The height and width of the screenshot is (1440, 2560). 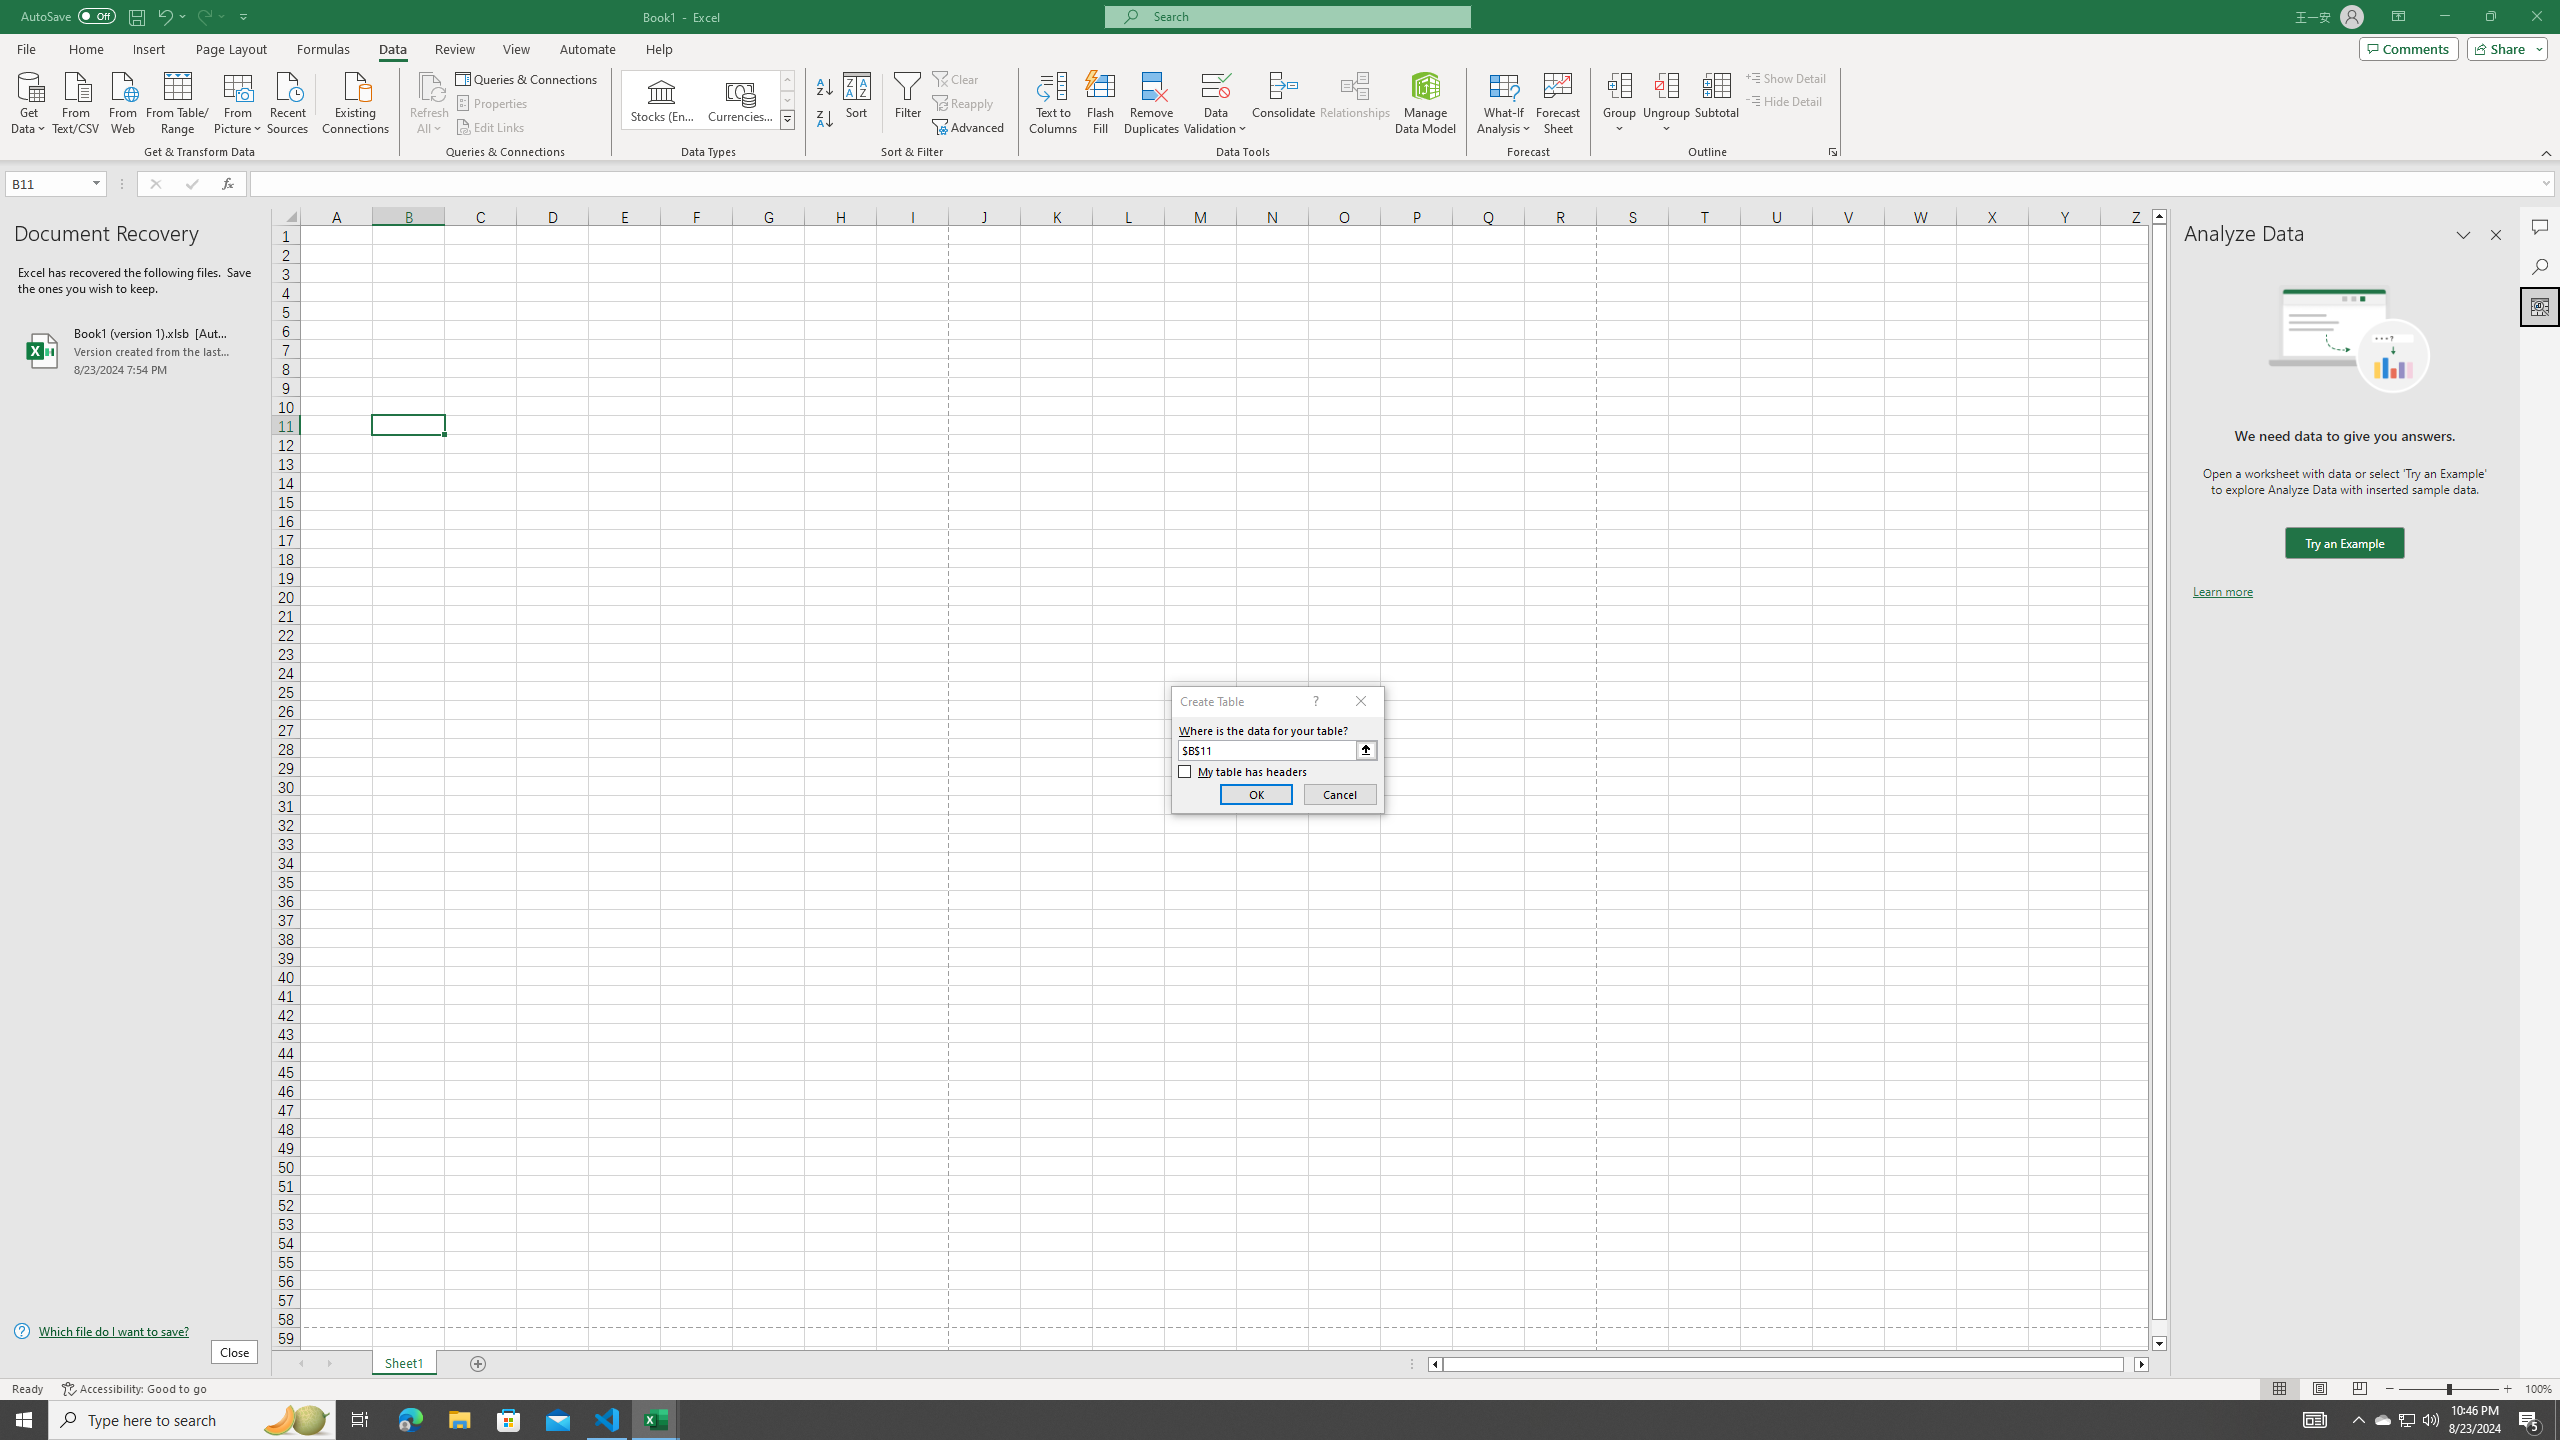 I want to click on Row up, so click(x=788, y=80).